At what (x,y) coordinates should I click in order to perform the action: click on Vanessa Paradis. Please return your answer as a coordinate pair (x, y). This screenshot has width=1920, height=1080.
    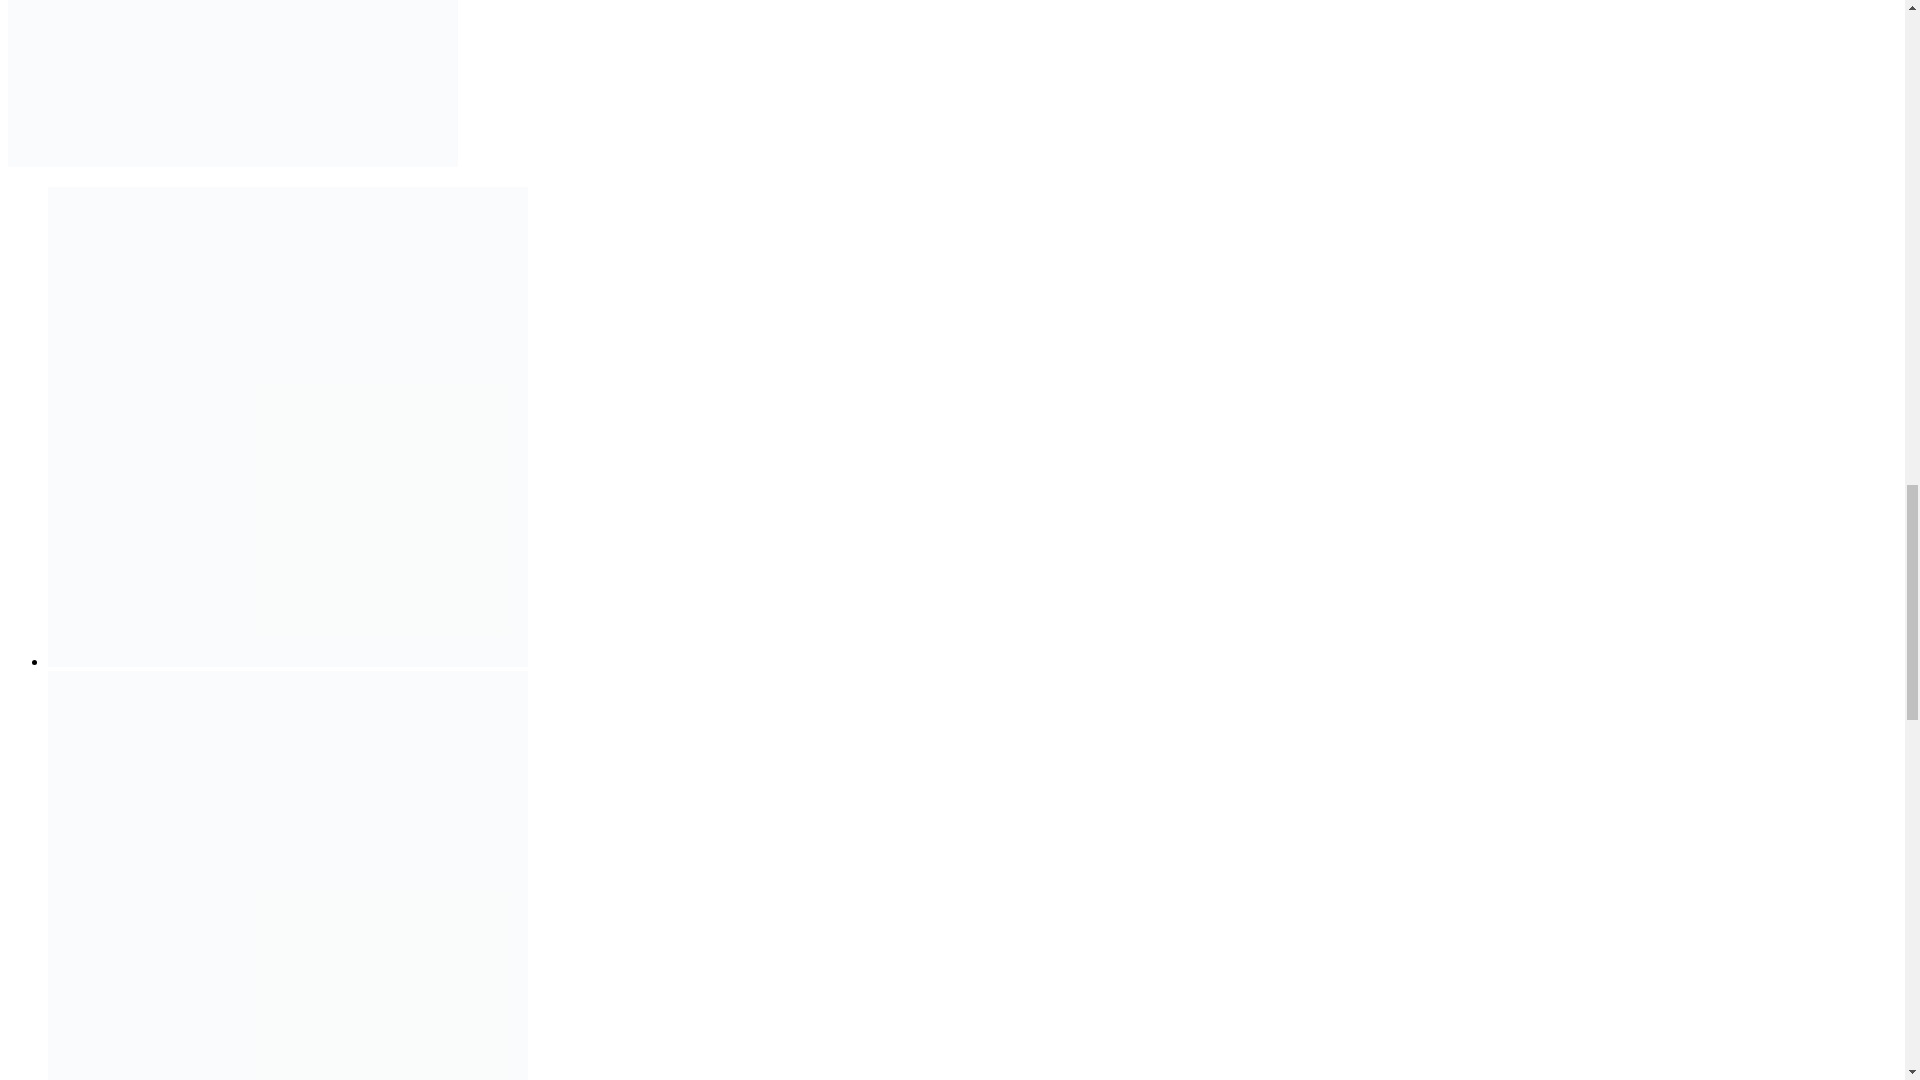
    Looking at the image, I should click on (232, 84).